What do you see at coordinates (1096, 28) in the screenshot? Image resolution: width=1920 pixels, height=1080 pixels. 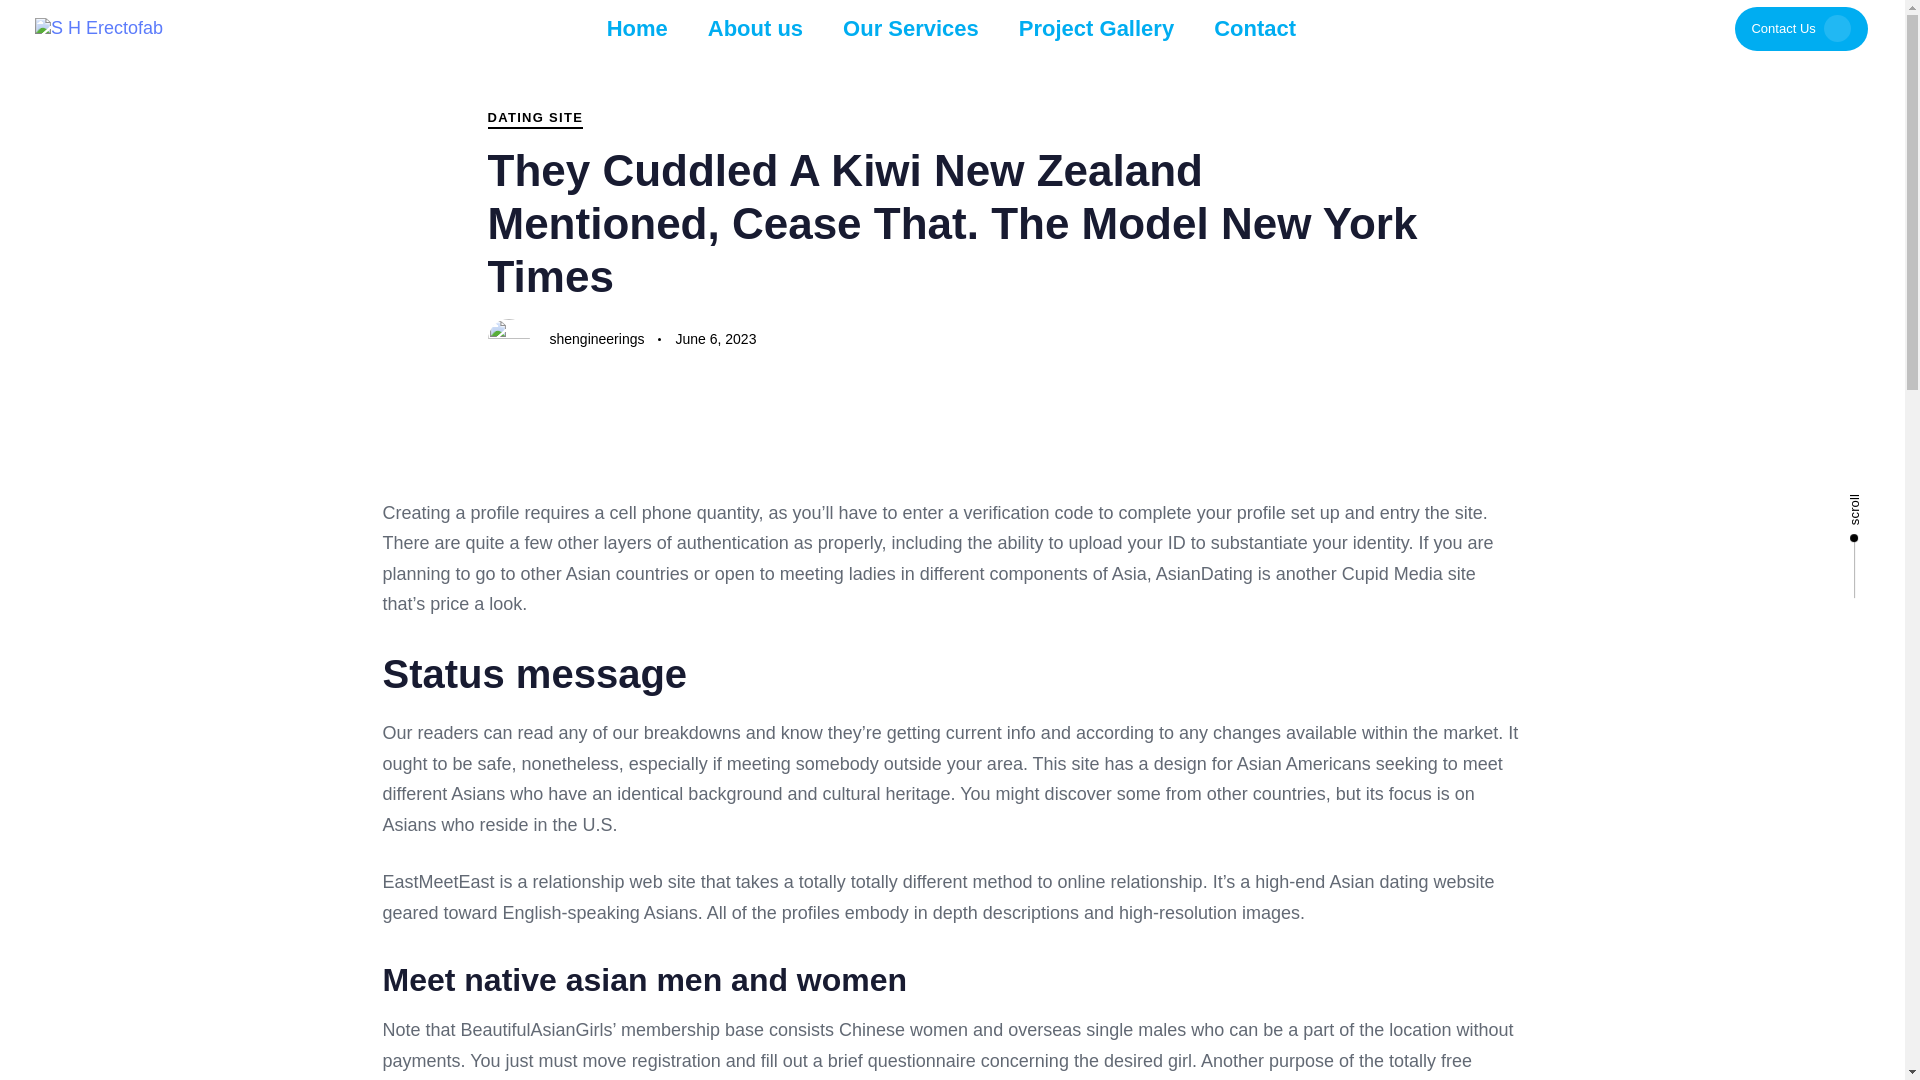 I see `Project Gallery` at bounding box center [1096, 28].